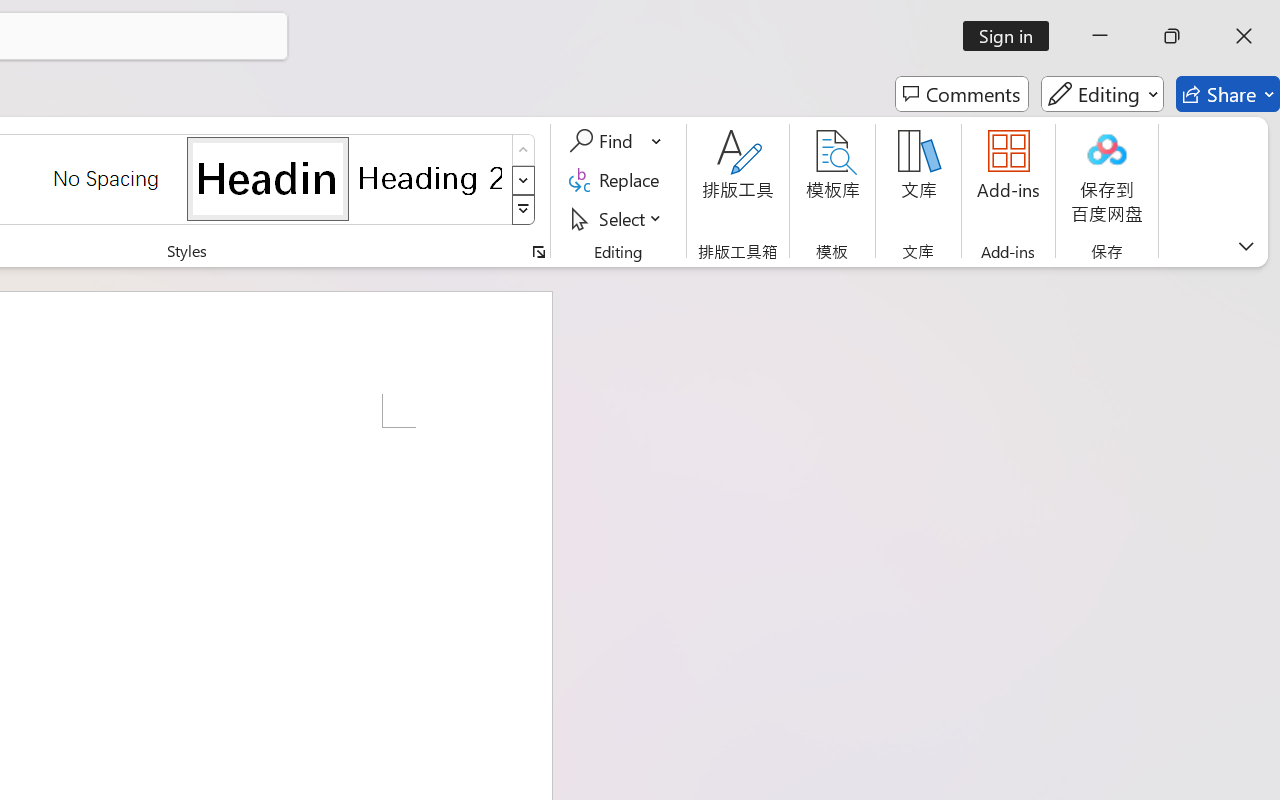 This screenshot has width=1280, height=800. I want to click on Editing, so click(1102, 94).